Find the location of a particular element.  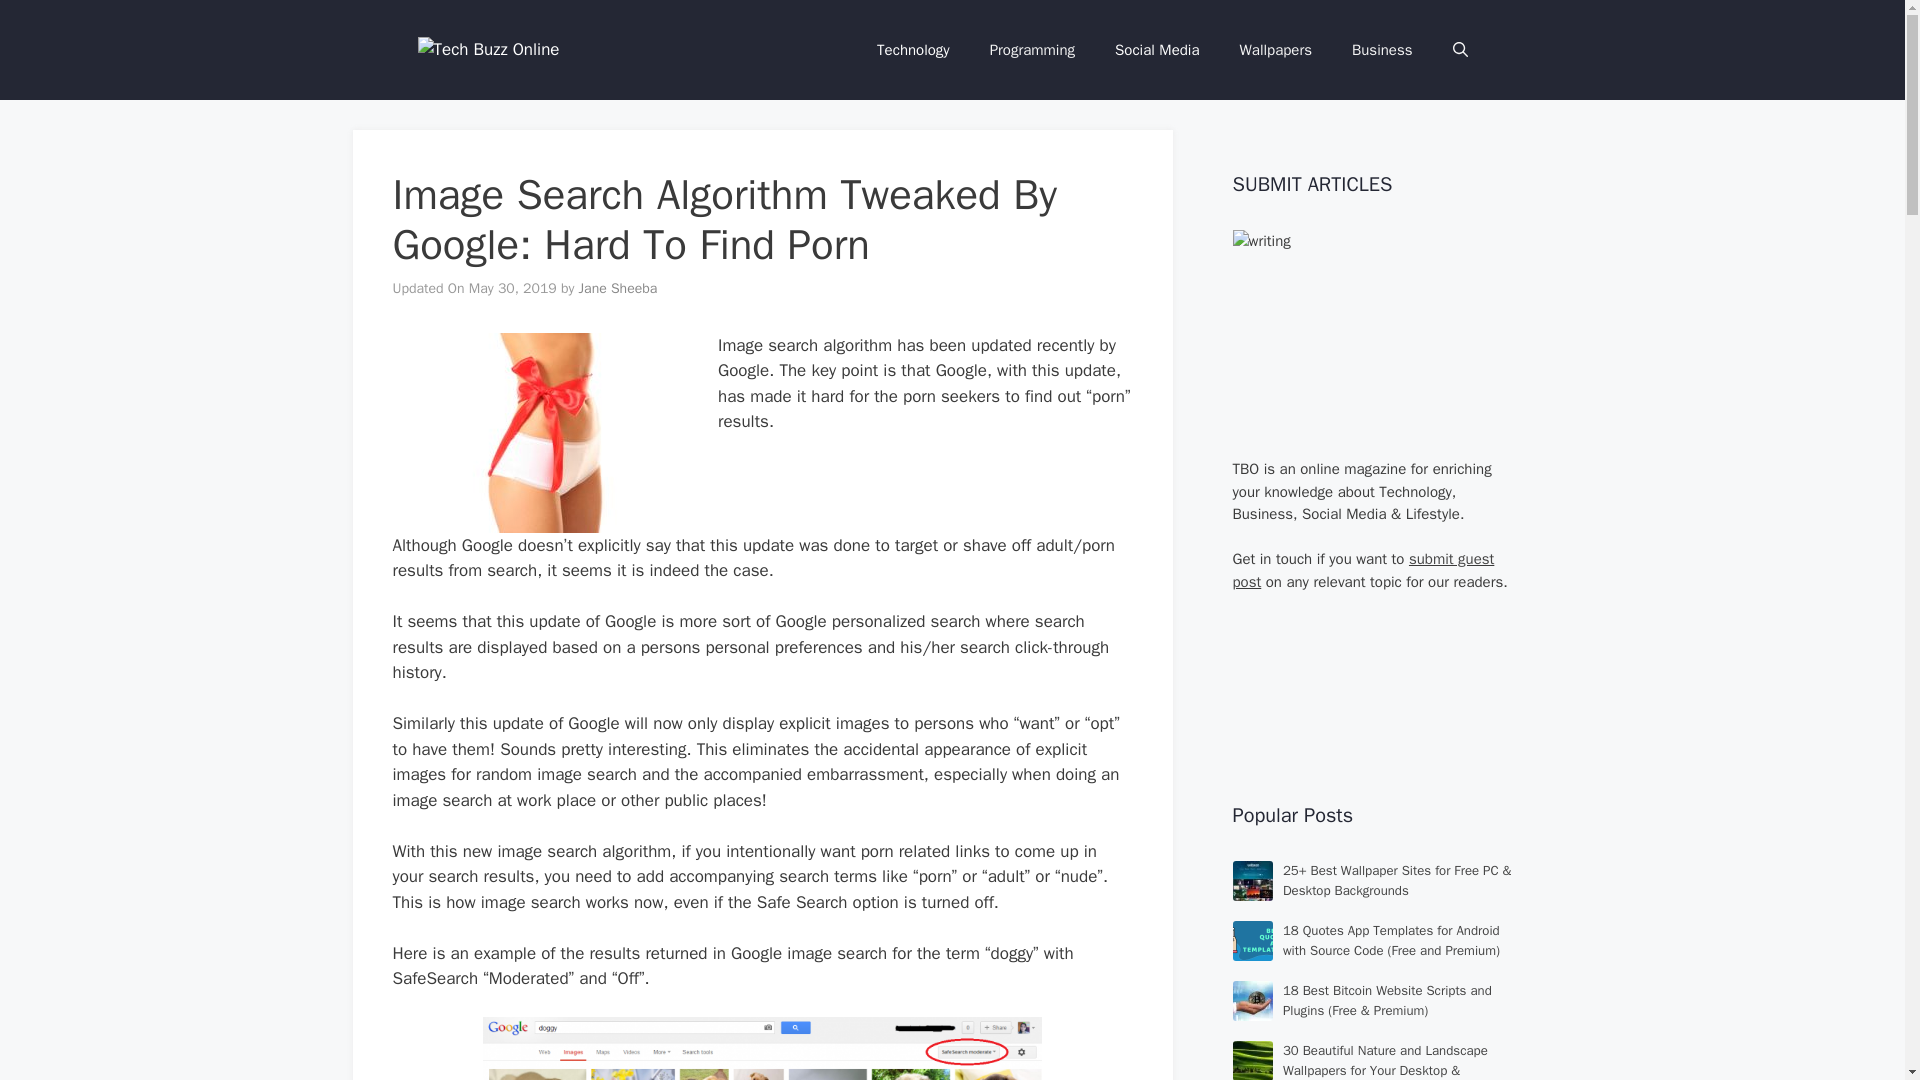

View all posts by Jane Sheeba is located at coordinates (618, 288).